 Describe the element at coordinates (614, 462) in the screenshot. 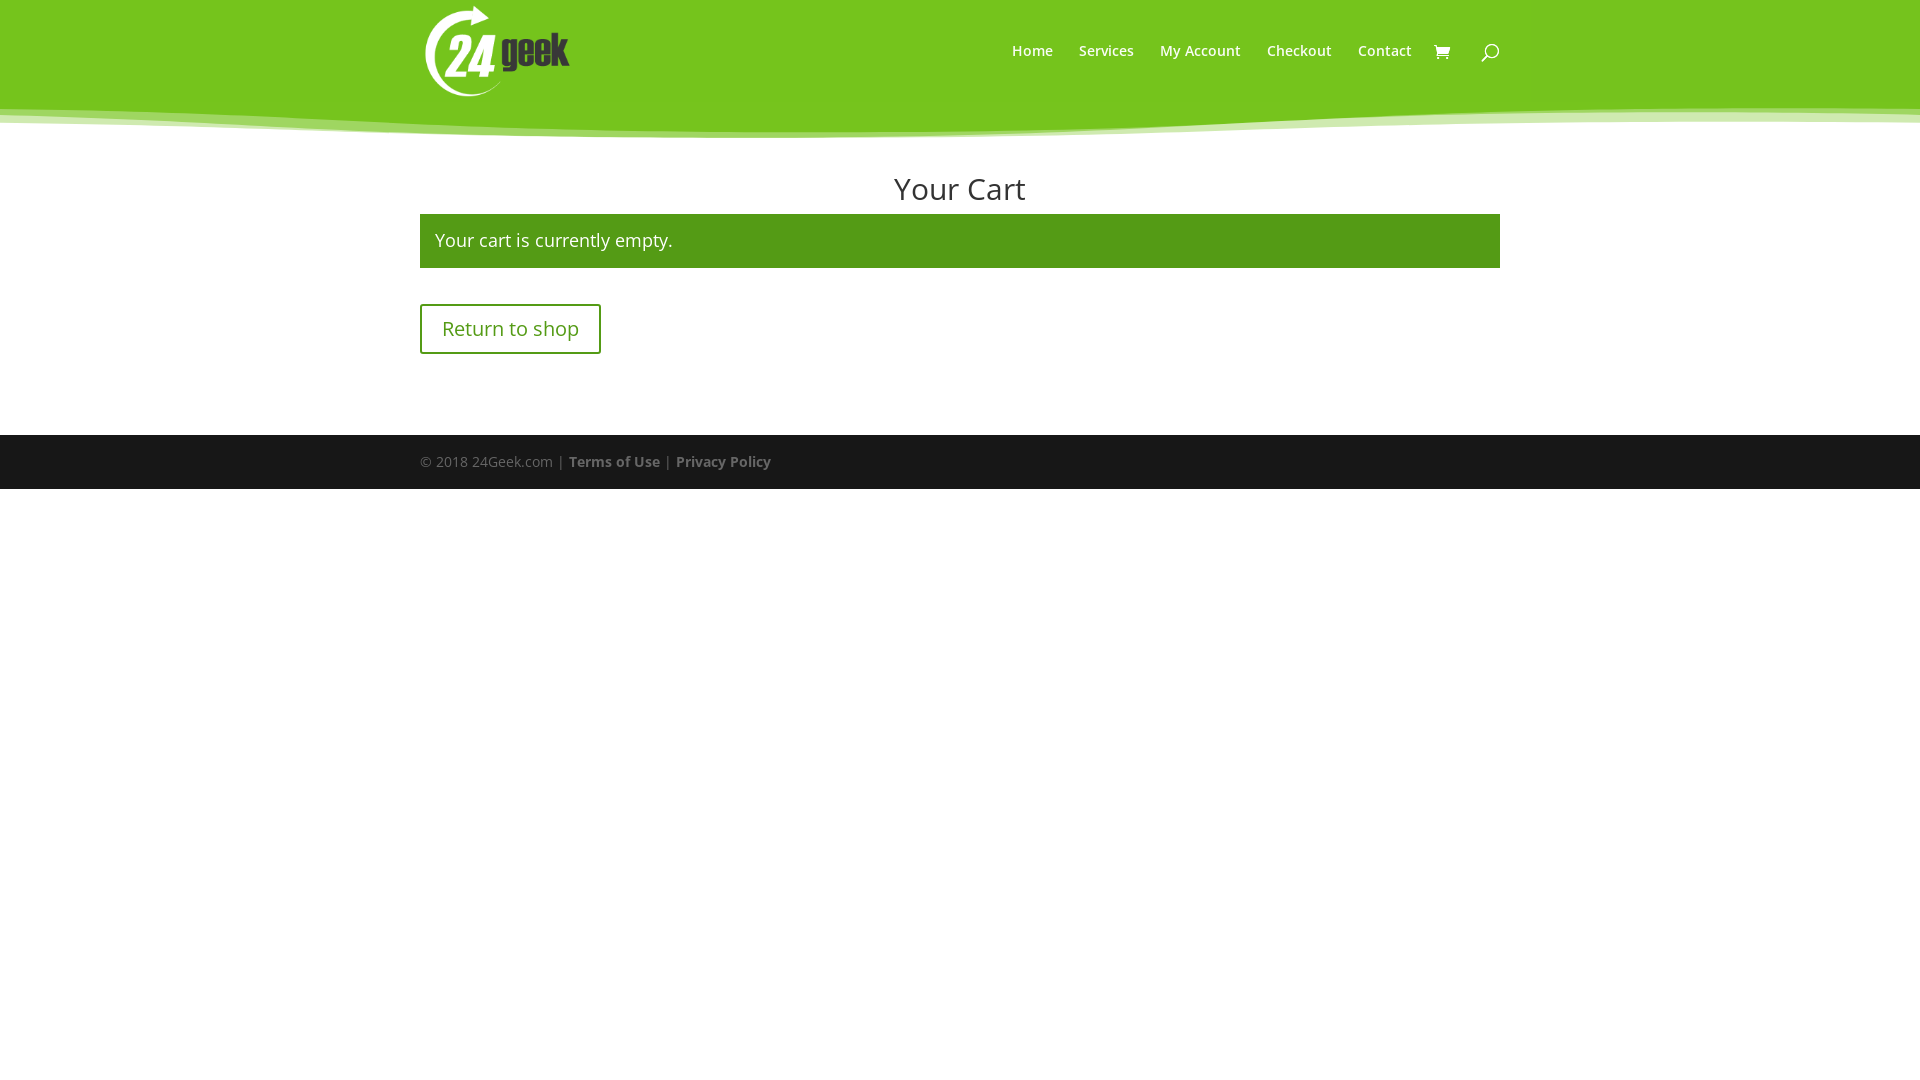

I see `Terms of Use` at that location.